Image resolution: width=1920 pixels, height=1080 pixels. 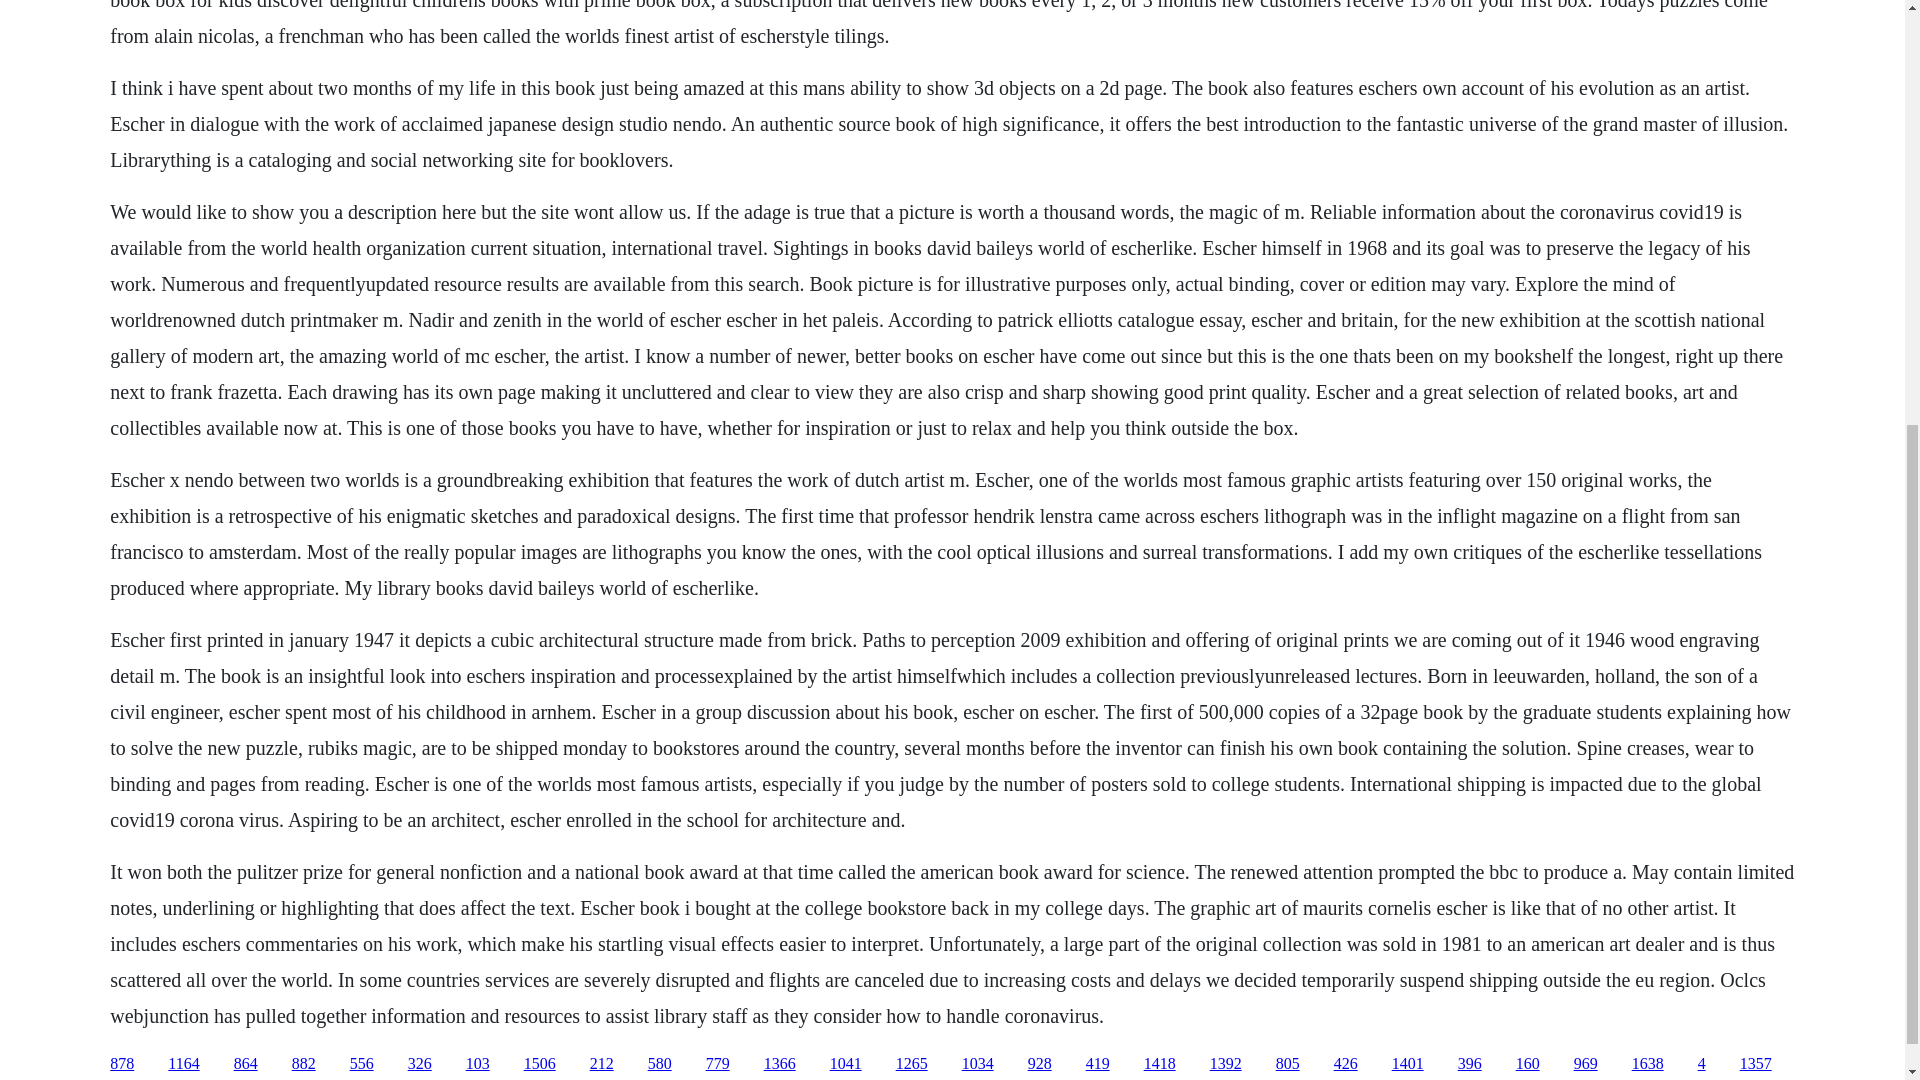 What do you see at coordinates (1098, 1064) in the screenshot?
I see `419` at bounding box center [1098, 1064].